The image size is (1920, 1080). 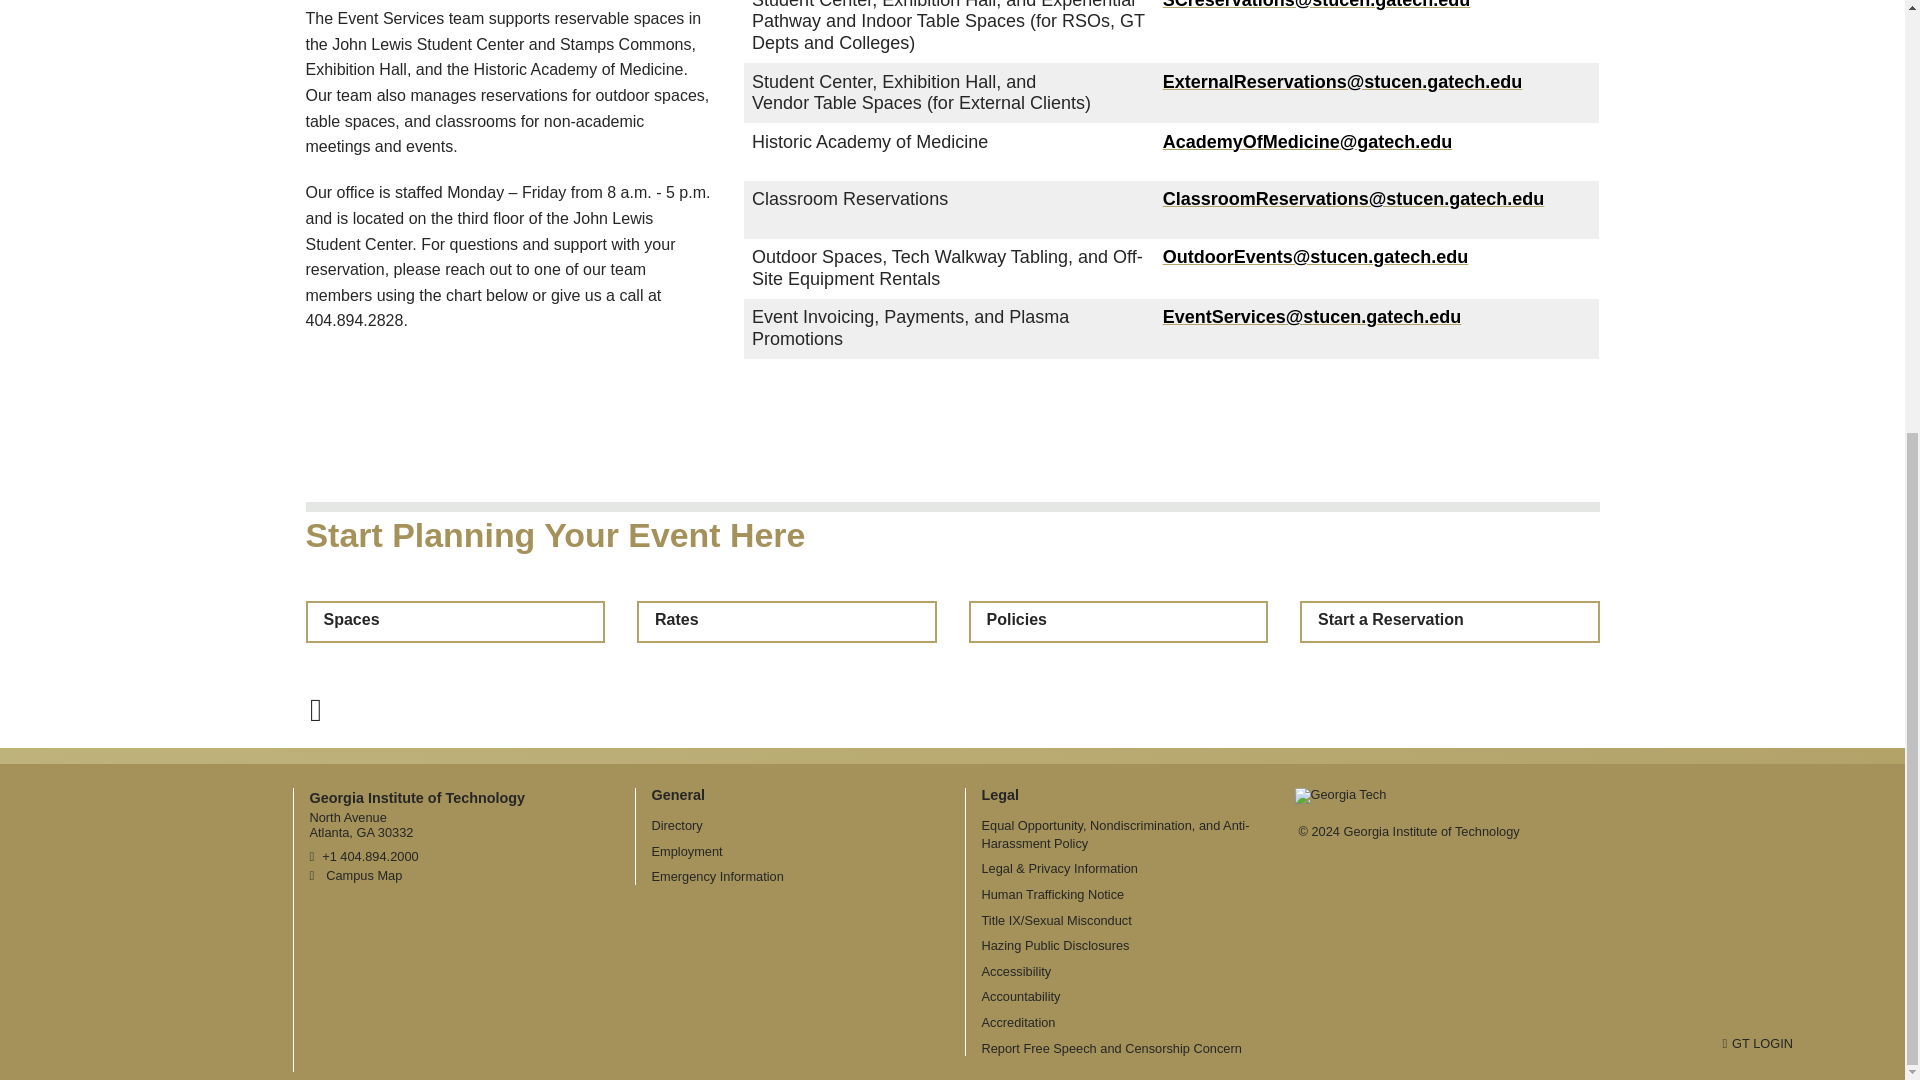 What do you see at coordinates (718, 876) in the screenshot?
I see `Georgia Institute of Technology Emergency Information` at bounding box center [718, 876].